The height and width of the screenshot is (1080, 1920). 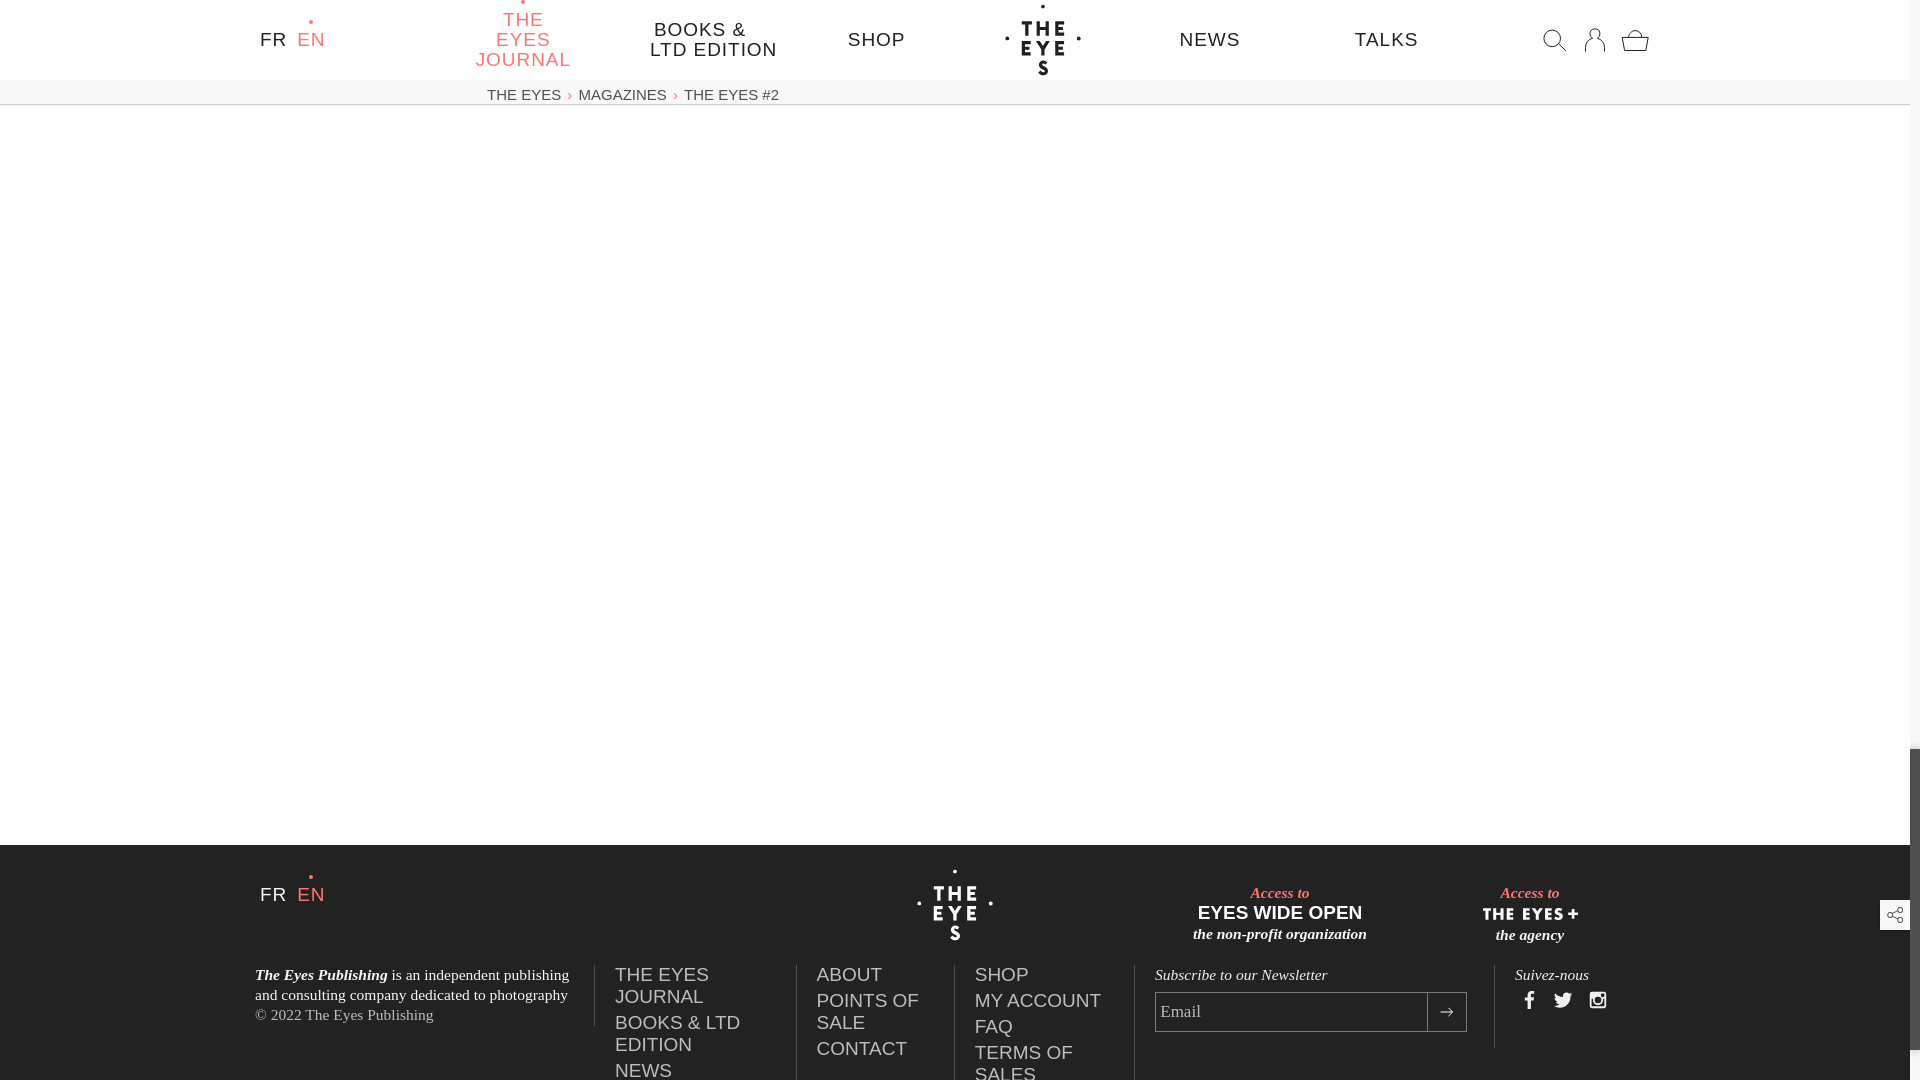 What do you see at coordinates (862, 1048) in the screenshot?
I see `FR` at bounding box center [862, 1048].